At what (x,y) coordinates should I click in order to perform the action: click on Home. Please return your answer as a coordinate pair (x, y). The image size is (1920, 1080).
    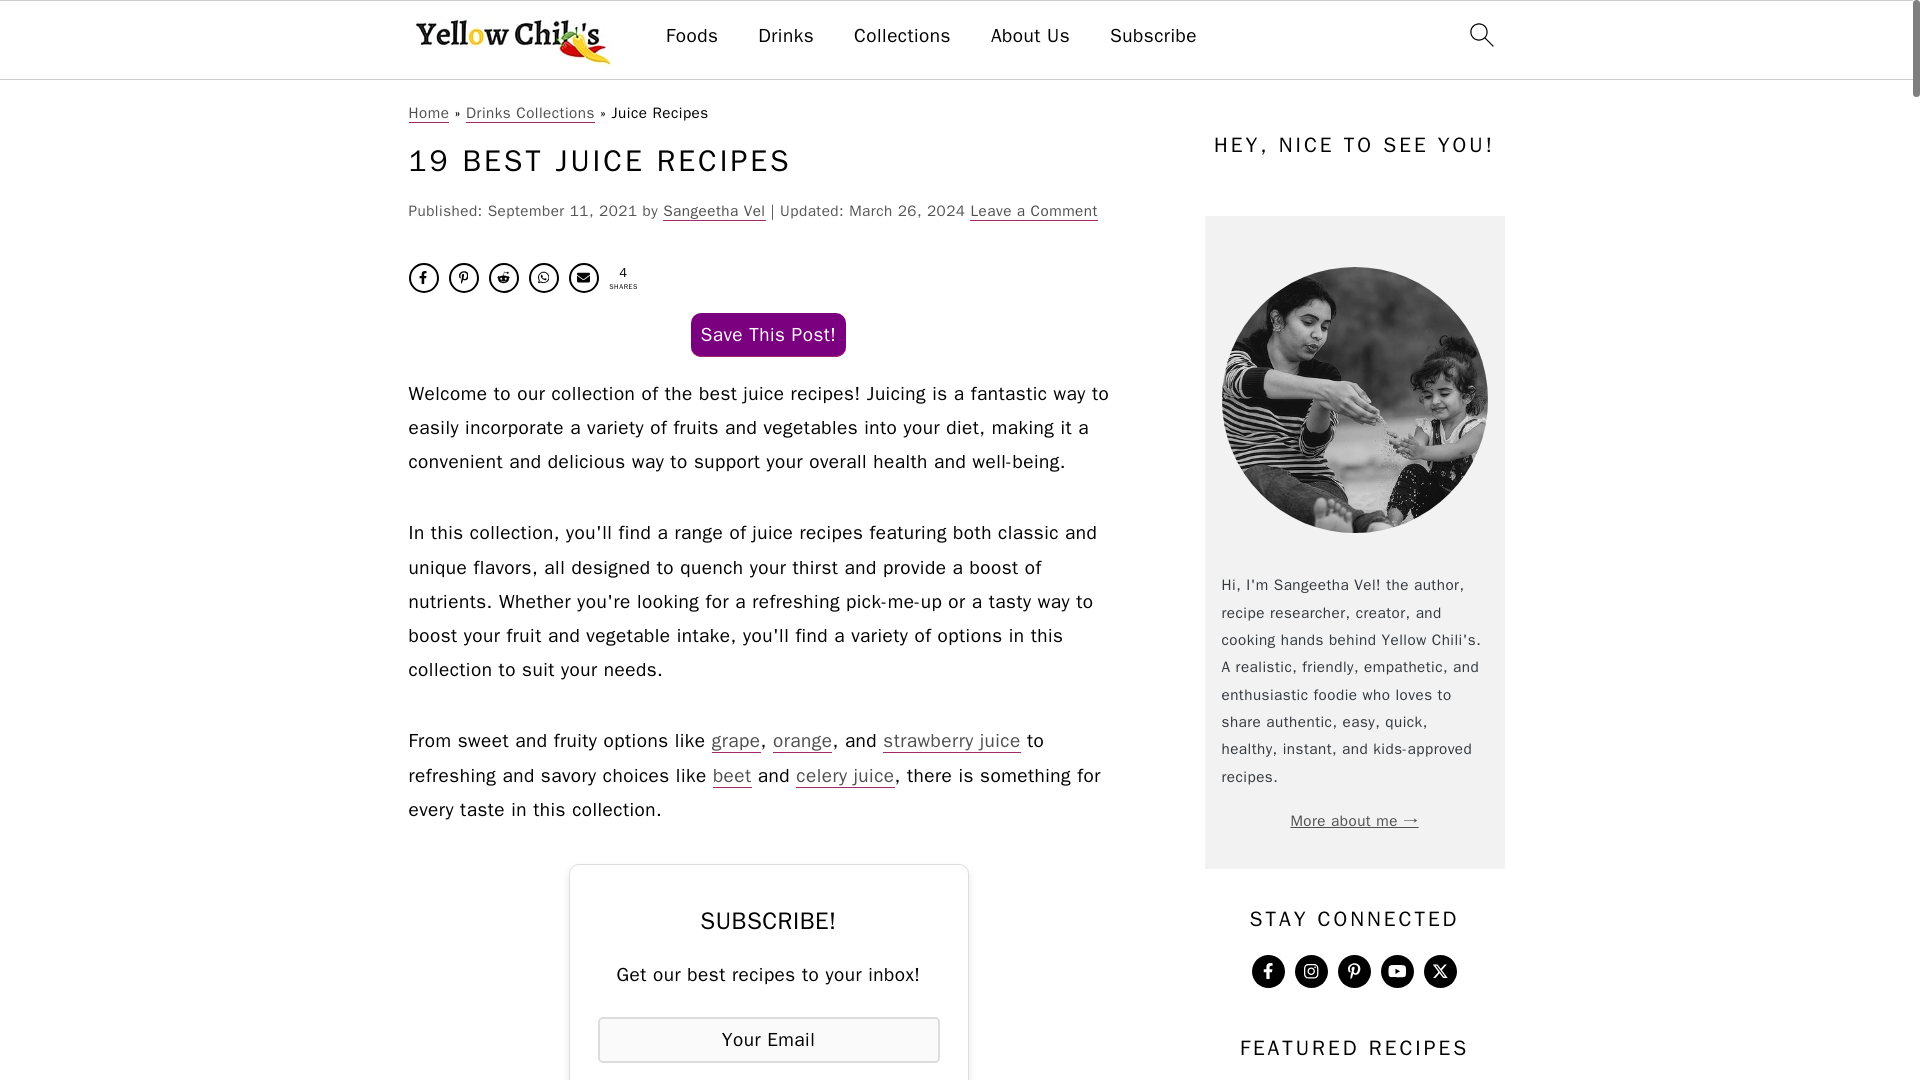
    Looking at the image, I should click on (428, 112).